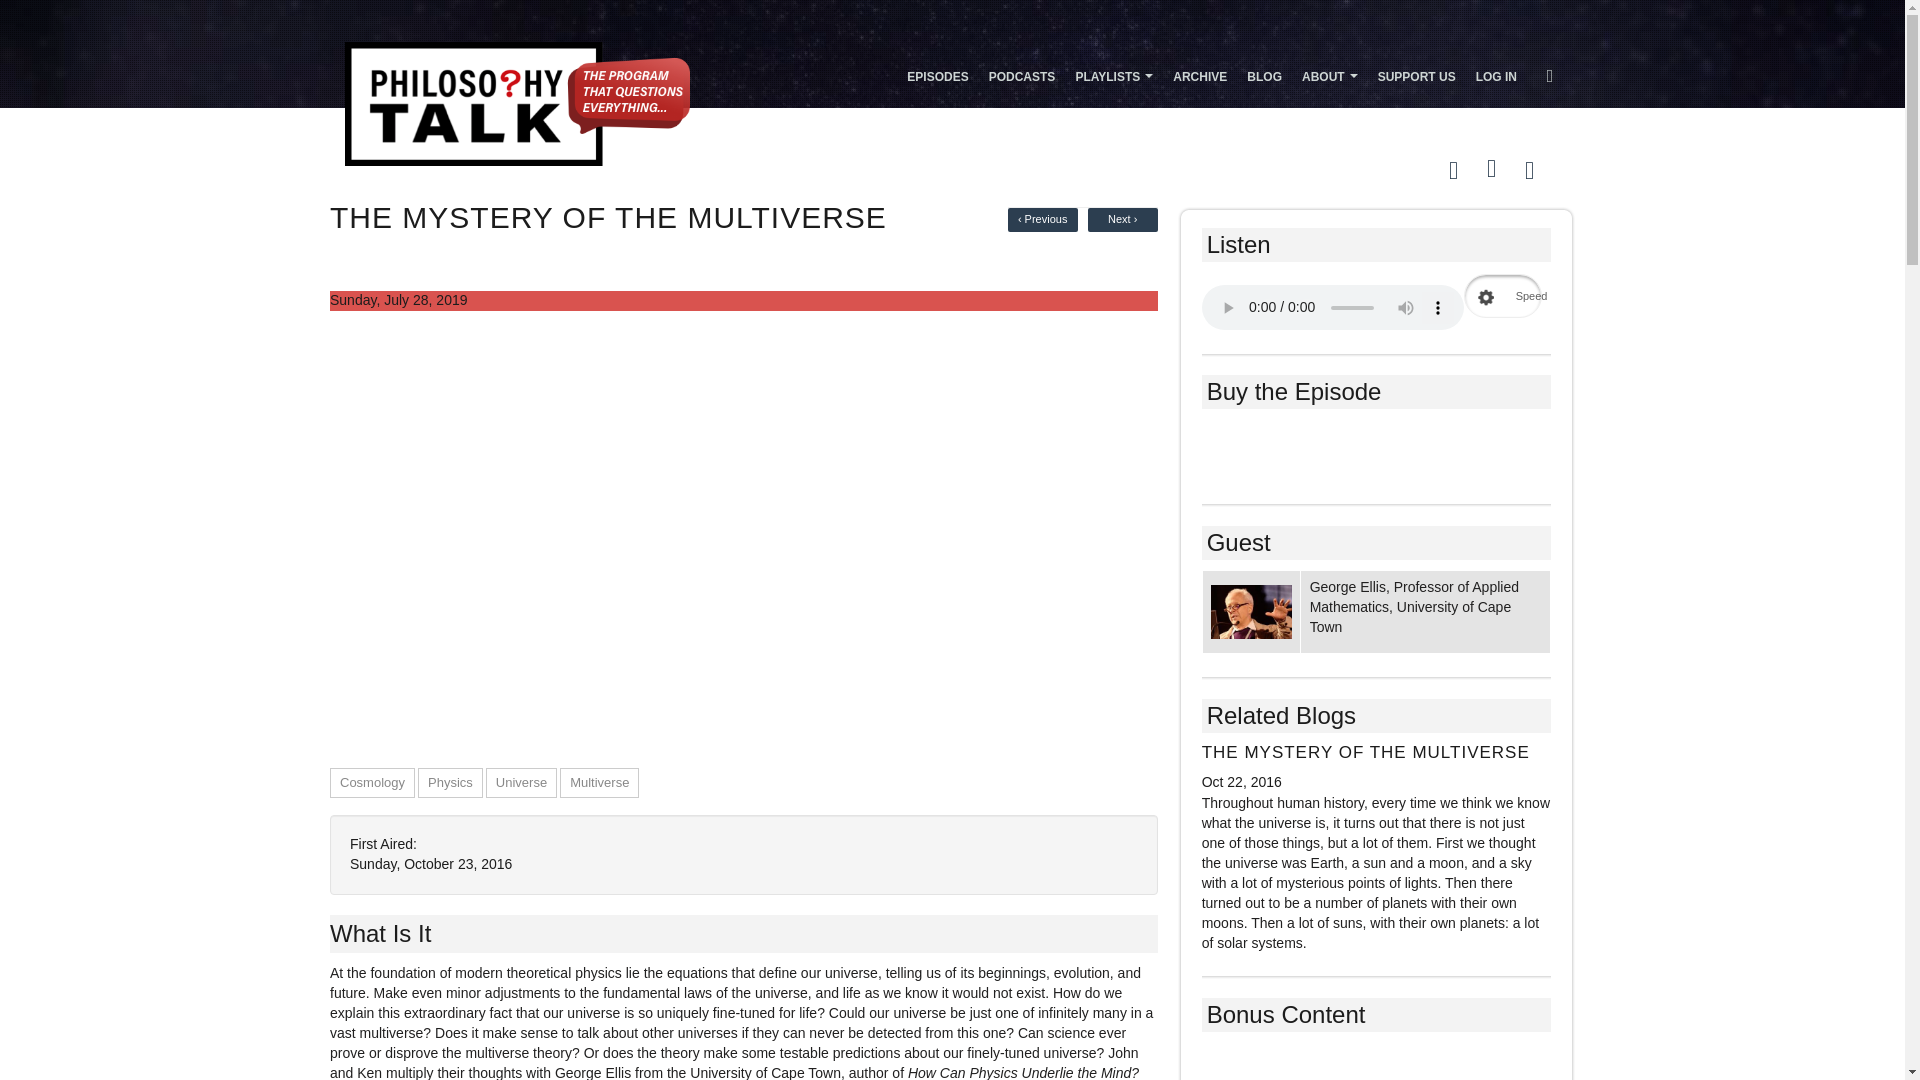 This screenshot has height=1080, width=1920. I want to click on ARCHIVE, so click(1200, 75).